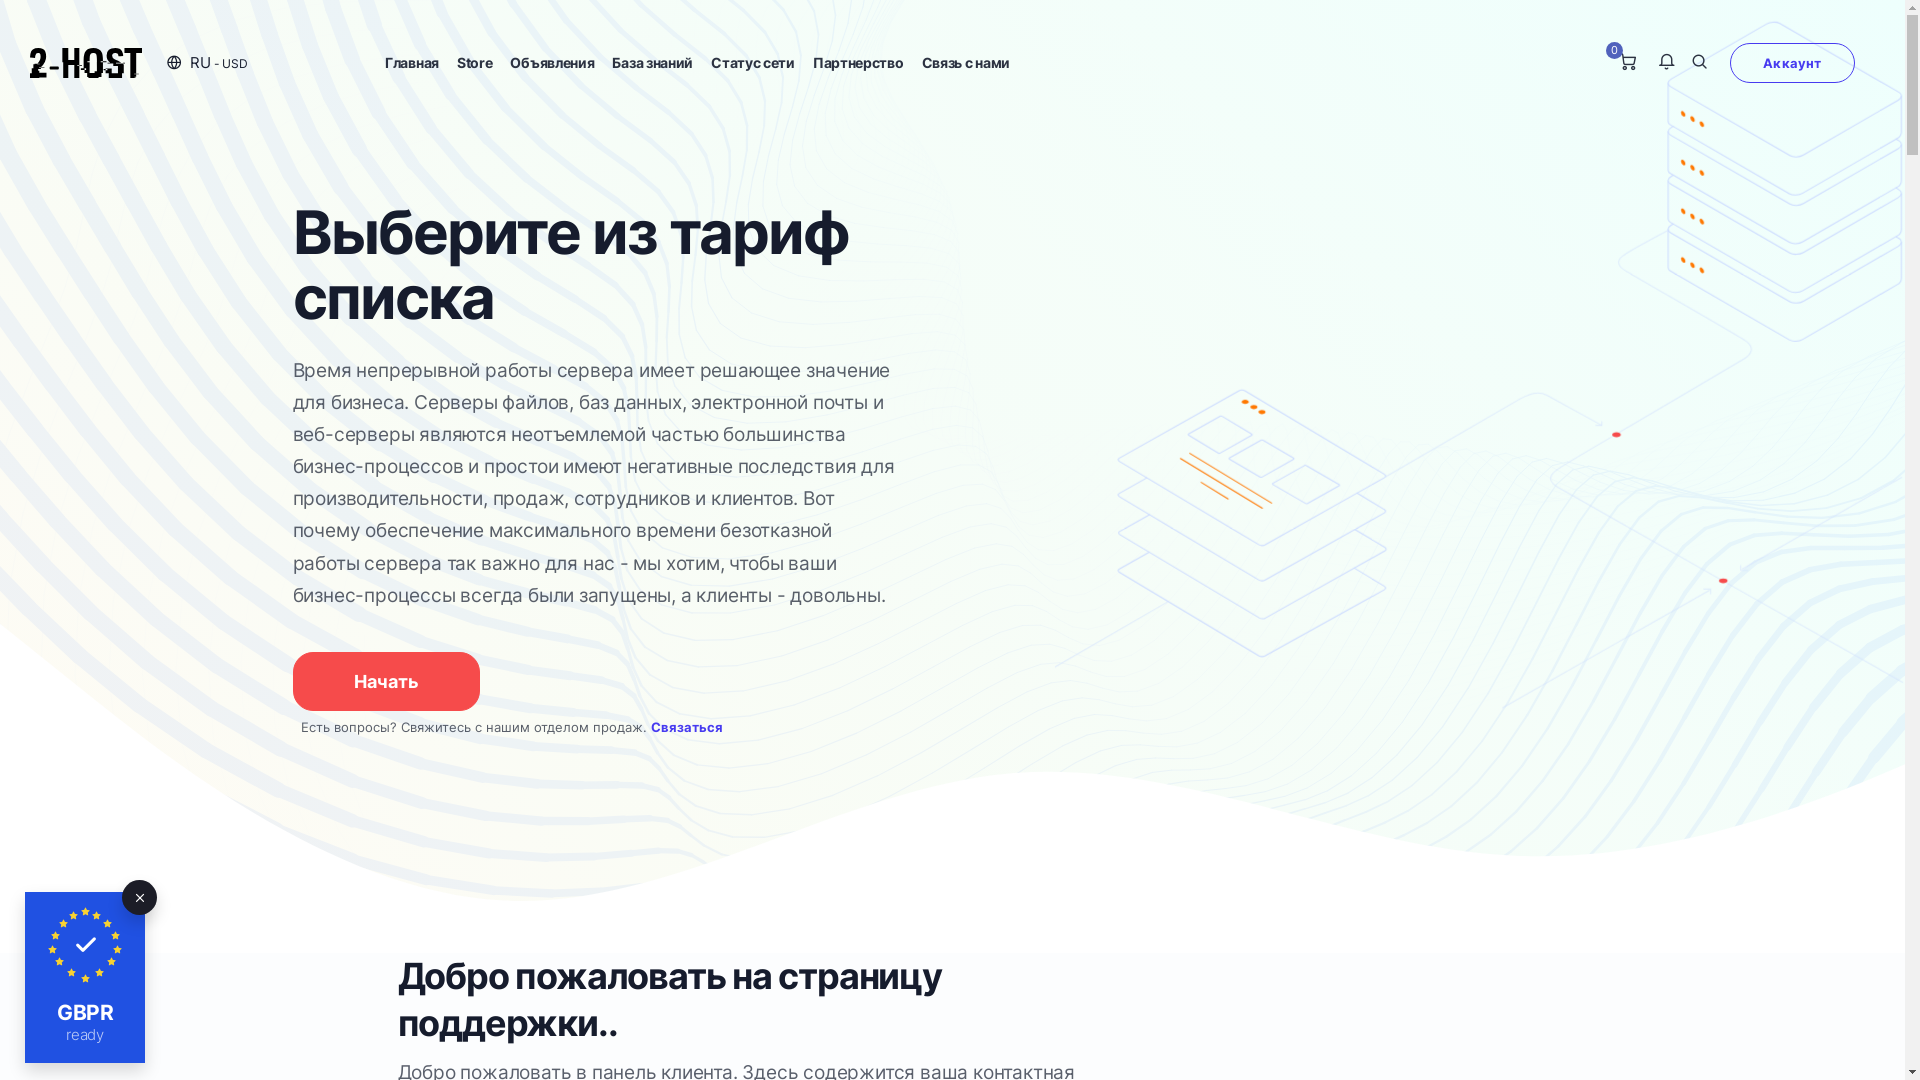 The image size is (1920, 1080). I want to click on ready, so click(85, 1035).